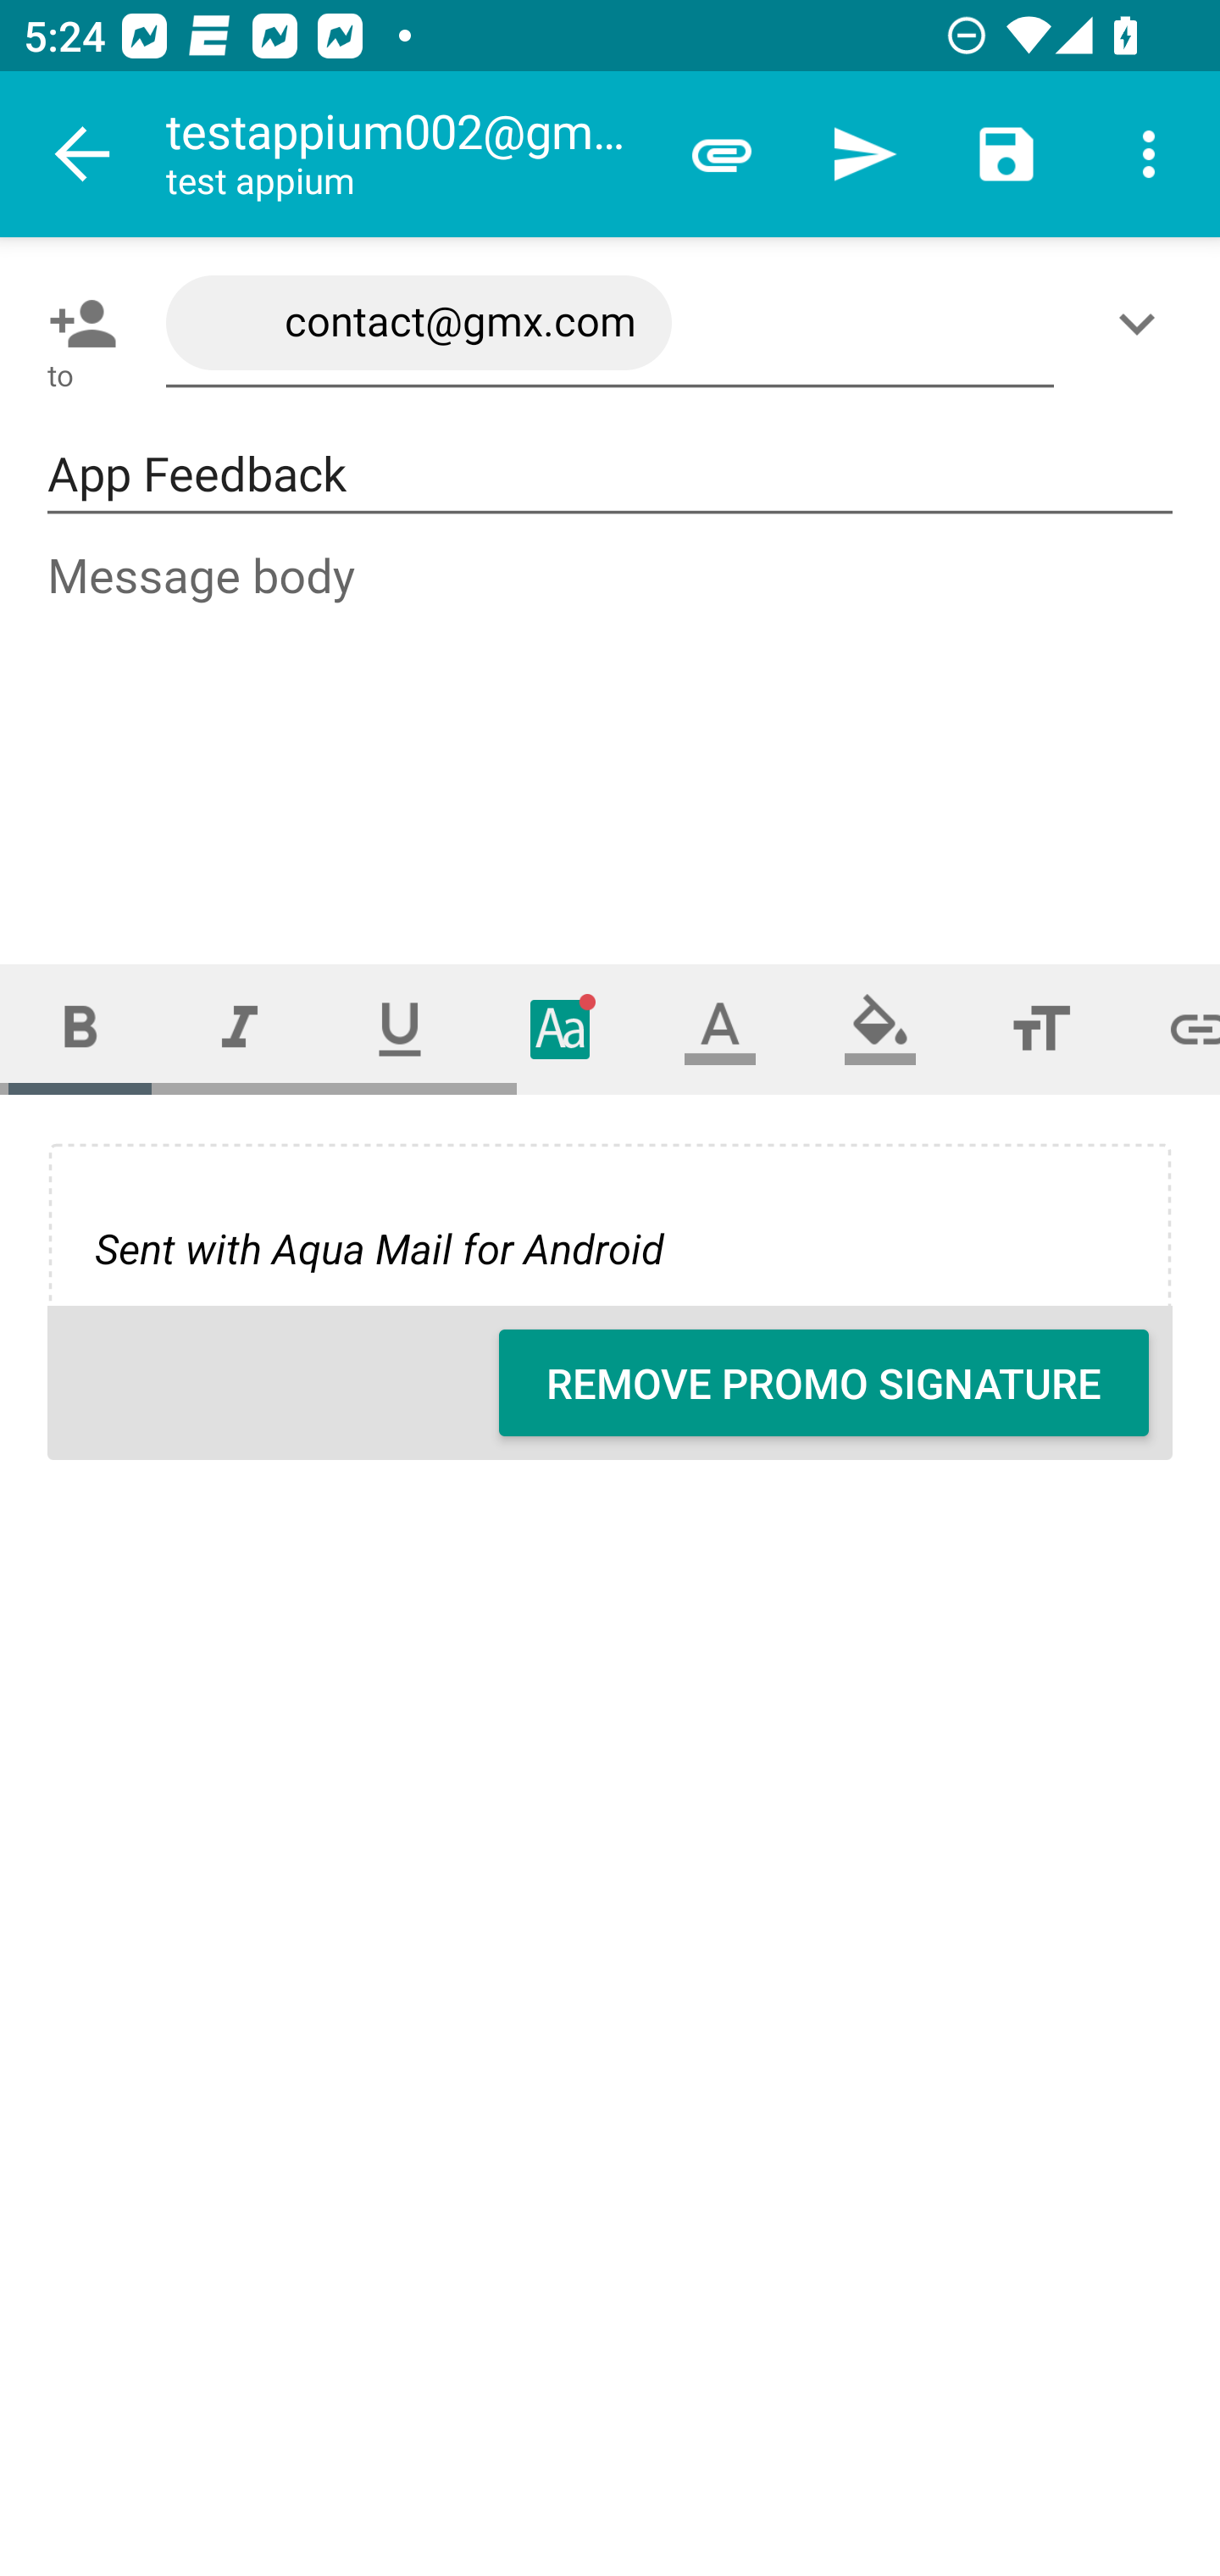 This screenshot has height=2576, width=1220. What do you see at coordinates (83, 154) in the screenshot?
I see `Navigate up` at bounding box center [83, 154].